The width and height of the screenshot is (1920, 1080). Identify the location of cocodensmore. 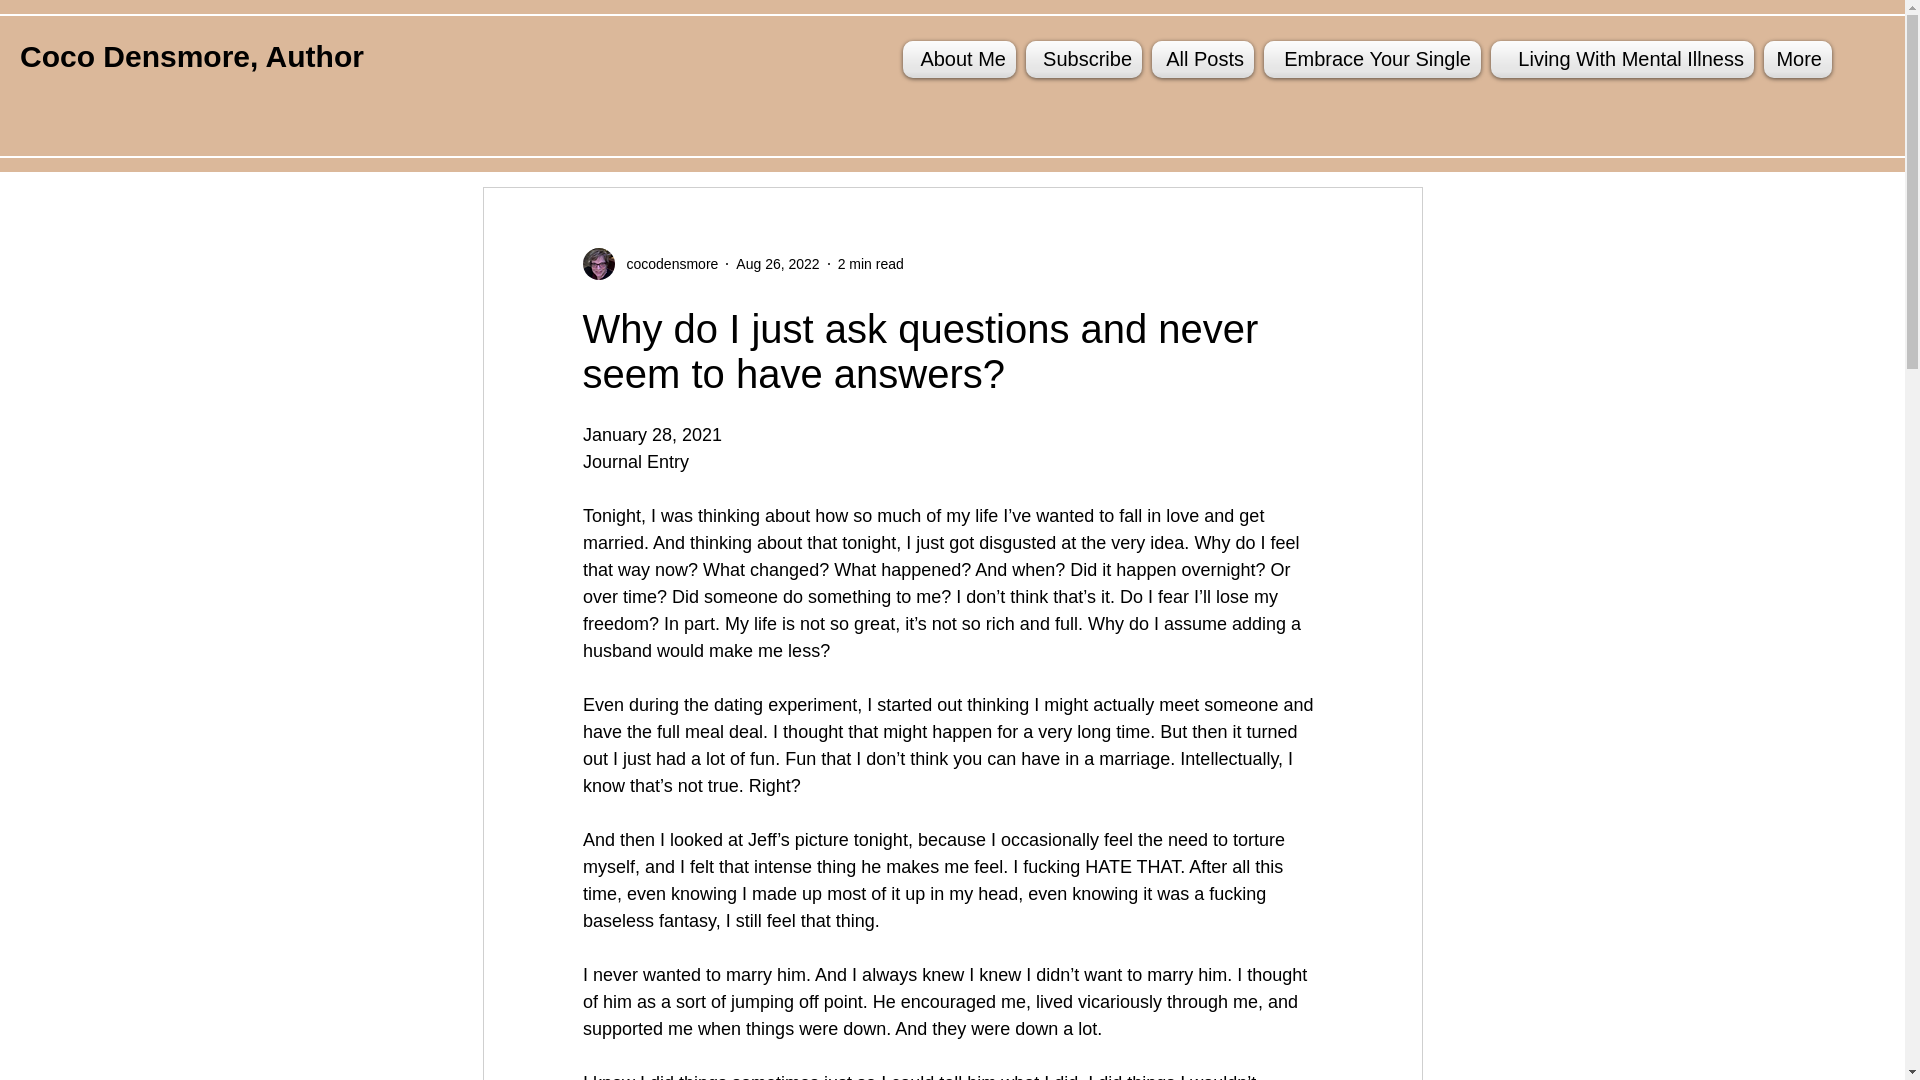
(666, 264).